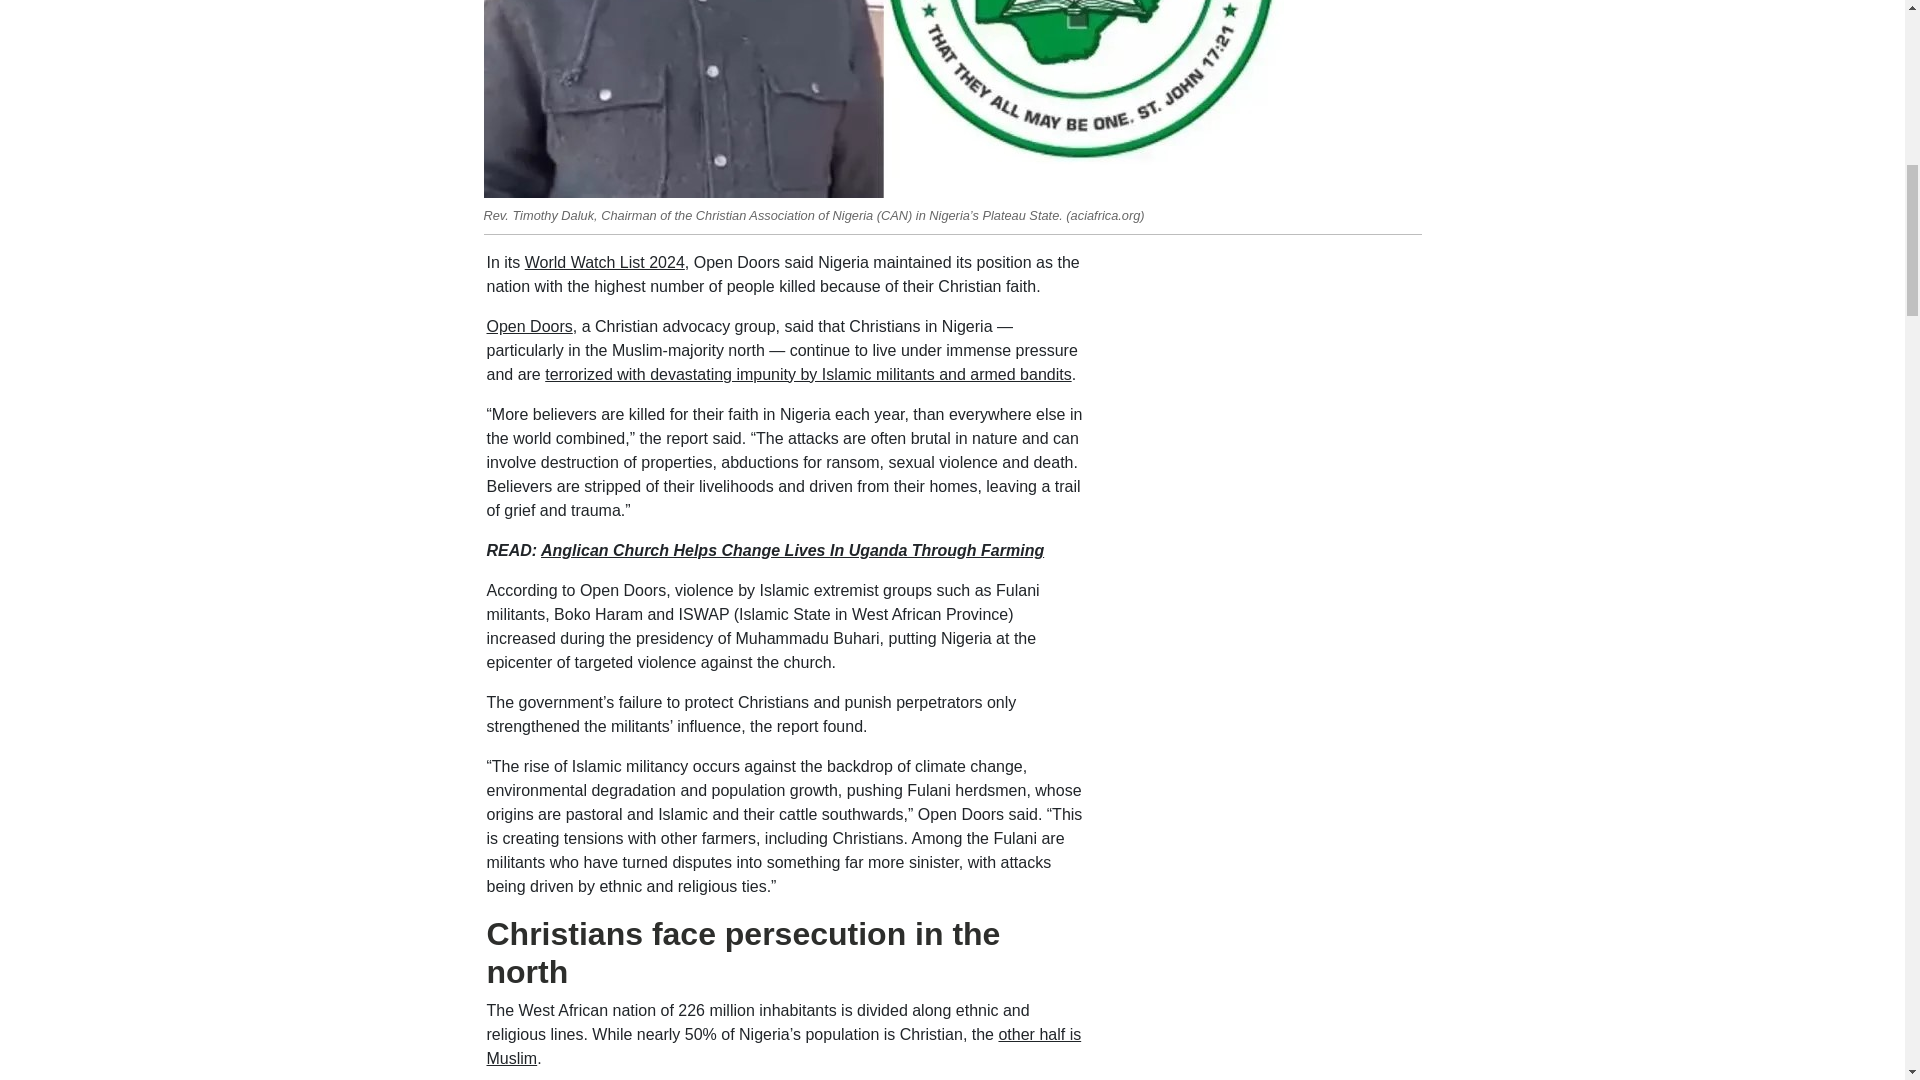 The width and height of the screenshot is (1920, 1080). What do you see at coordinates (1268, 376) in the screenshot?
I see `3rd party ad content` at bounding box center [1268, 376].